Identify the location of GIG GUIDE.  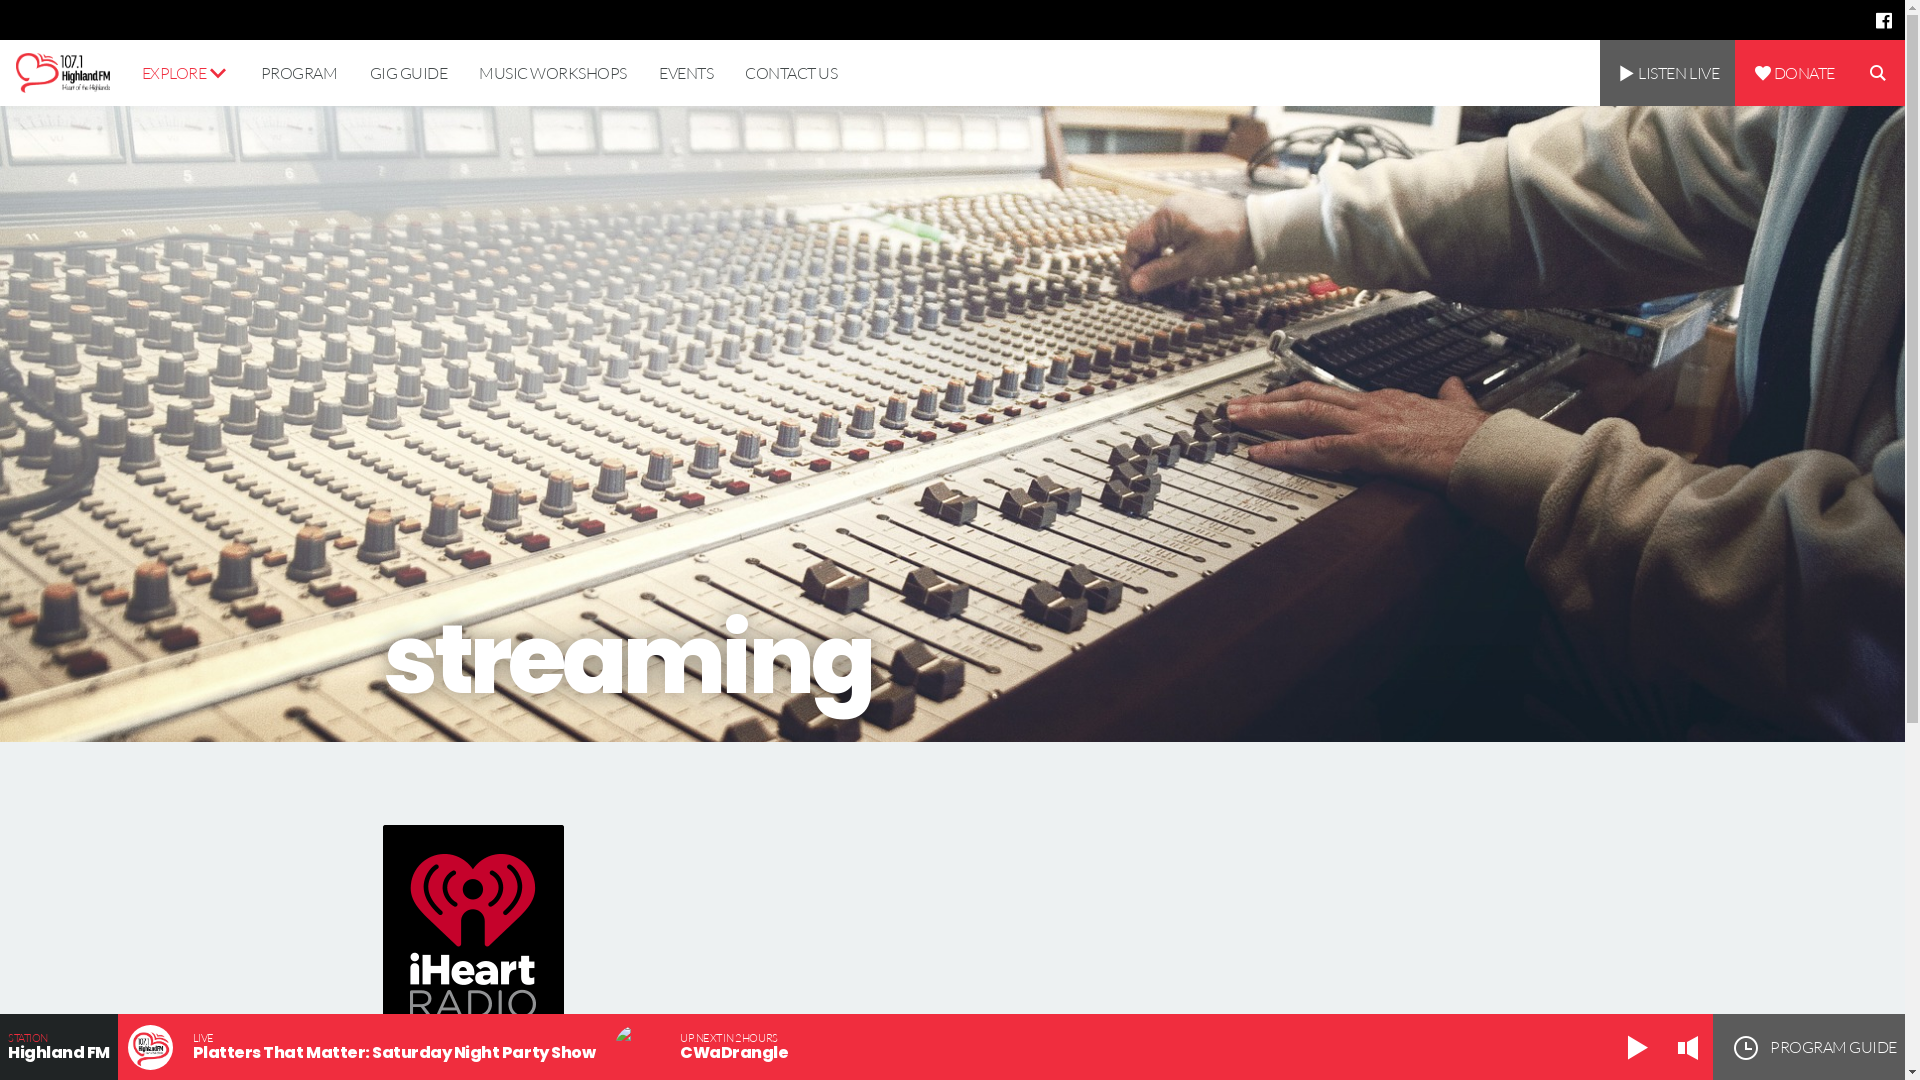
(409, 73).